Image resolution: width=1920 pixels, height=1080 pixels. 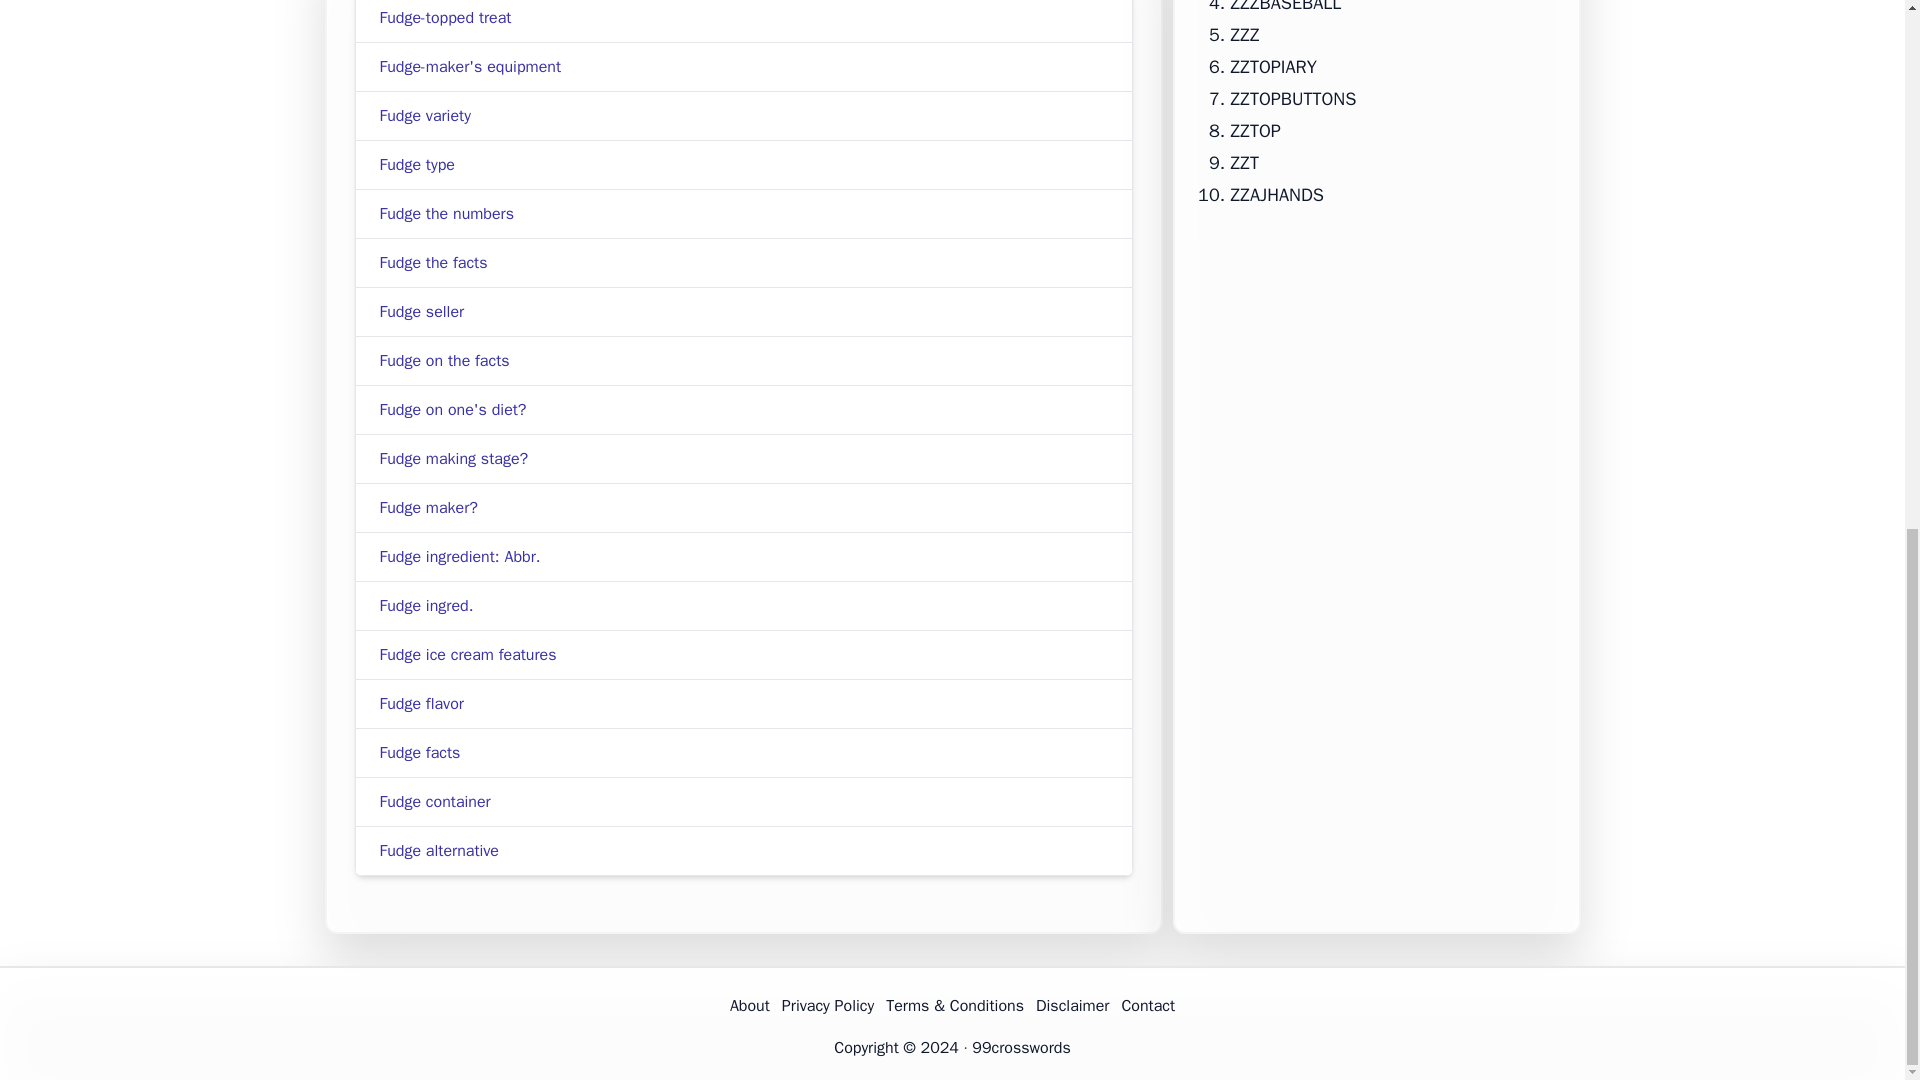 I want to click on Fudge container, so click(x=436, y=802).